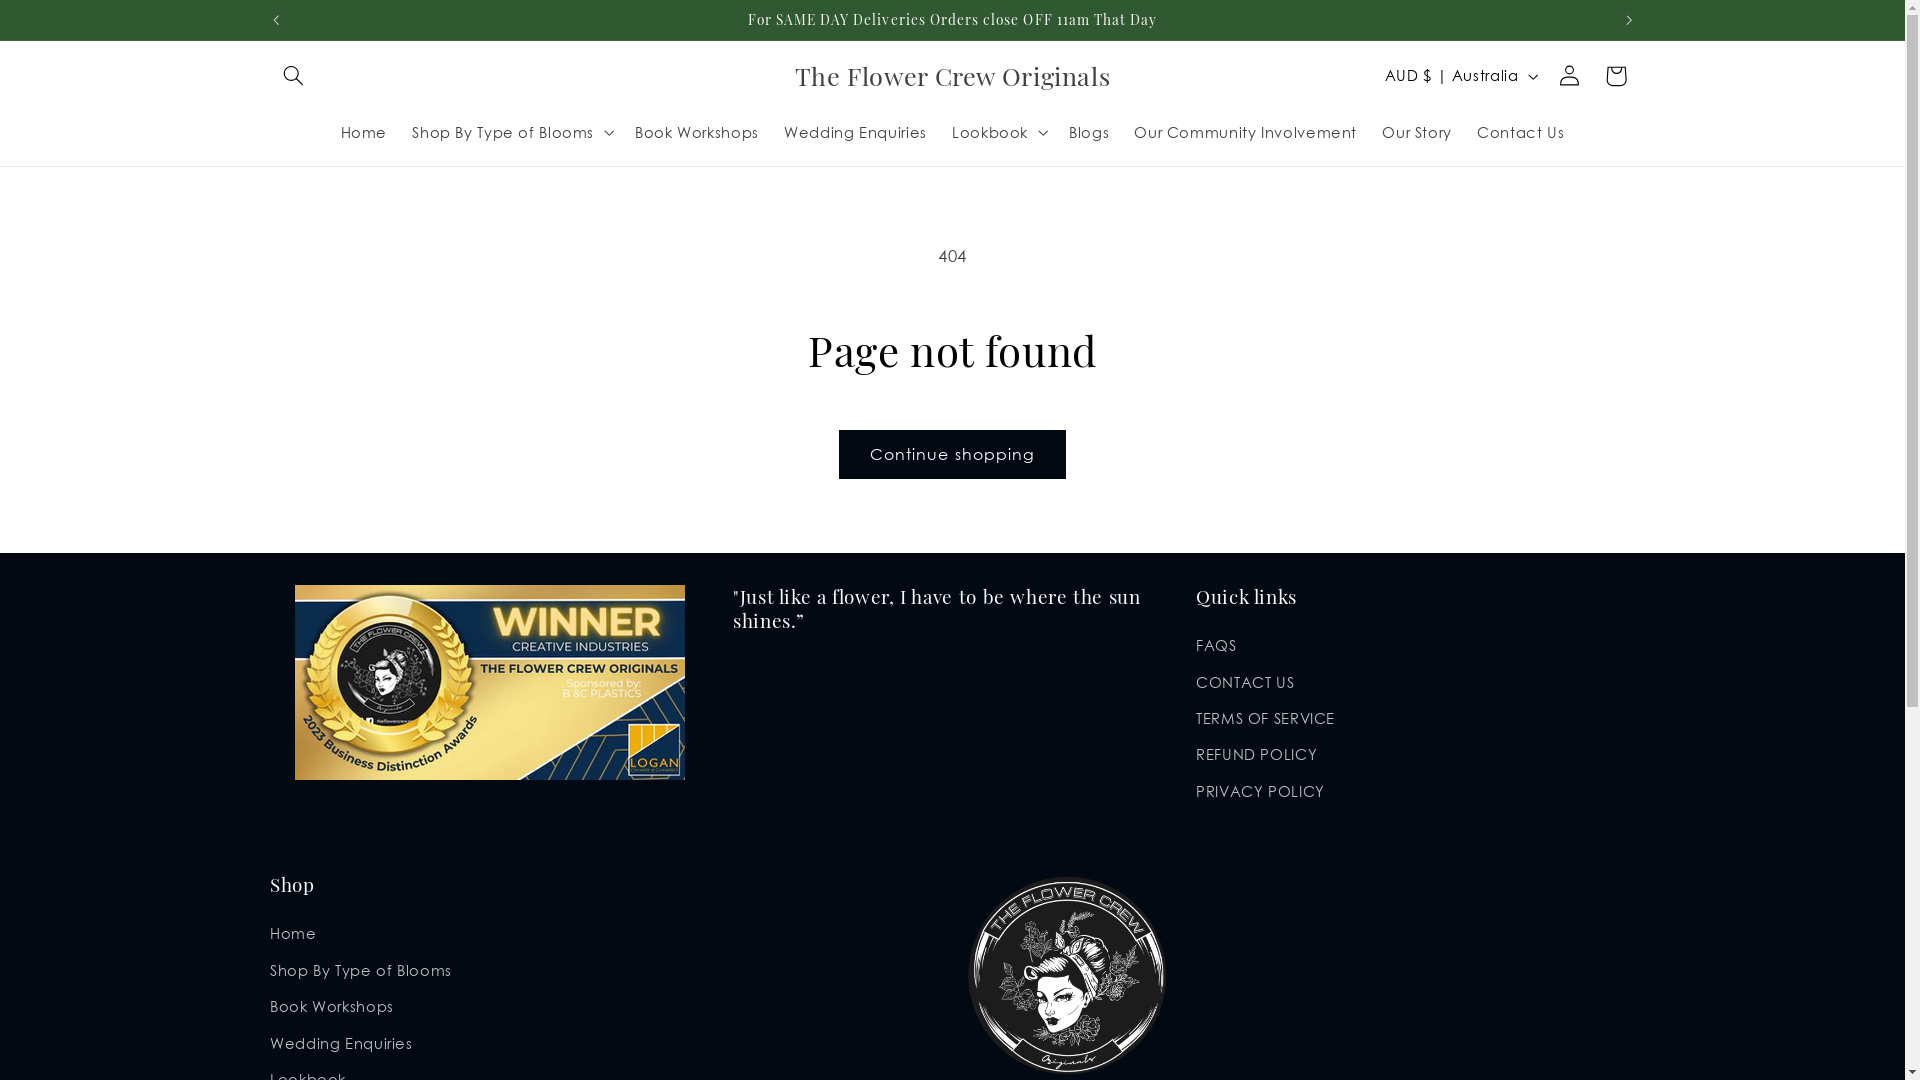  What do you see at coordinates (1260, 792) in the screenshot?
I see `PRIVACY POLICY` at bounding box center [1260, 792].